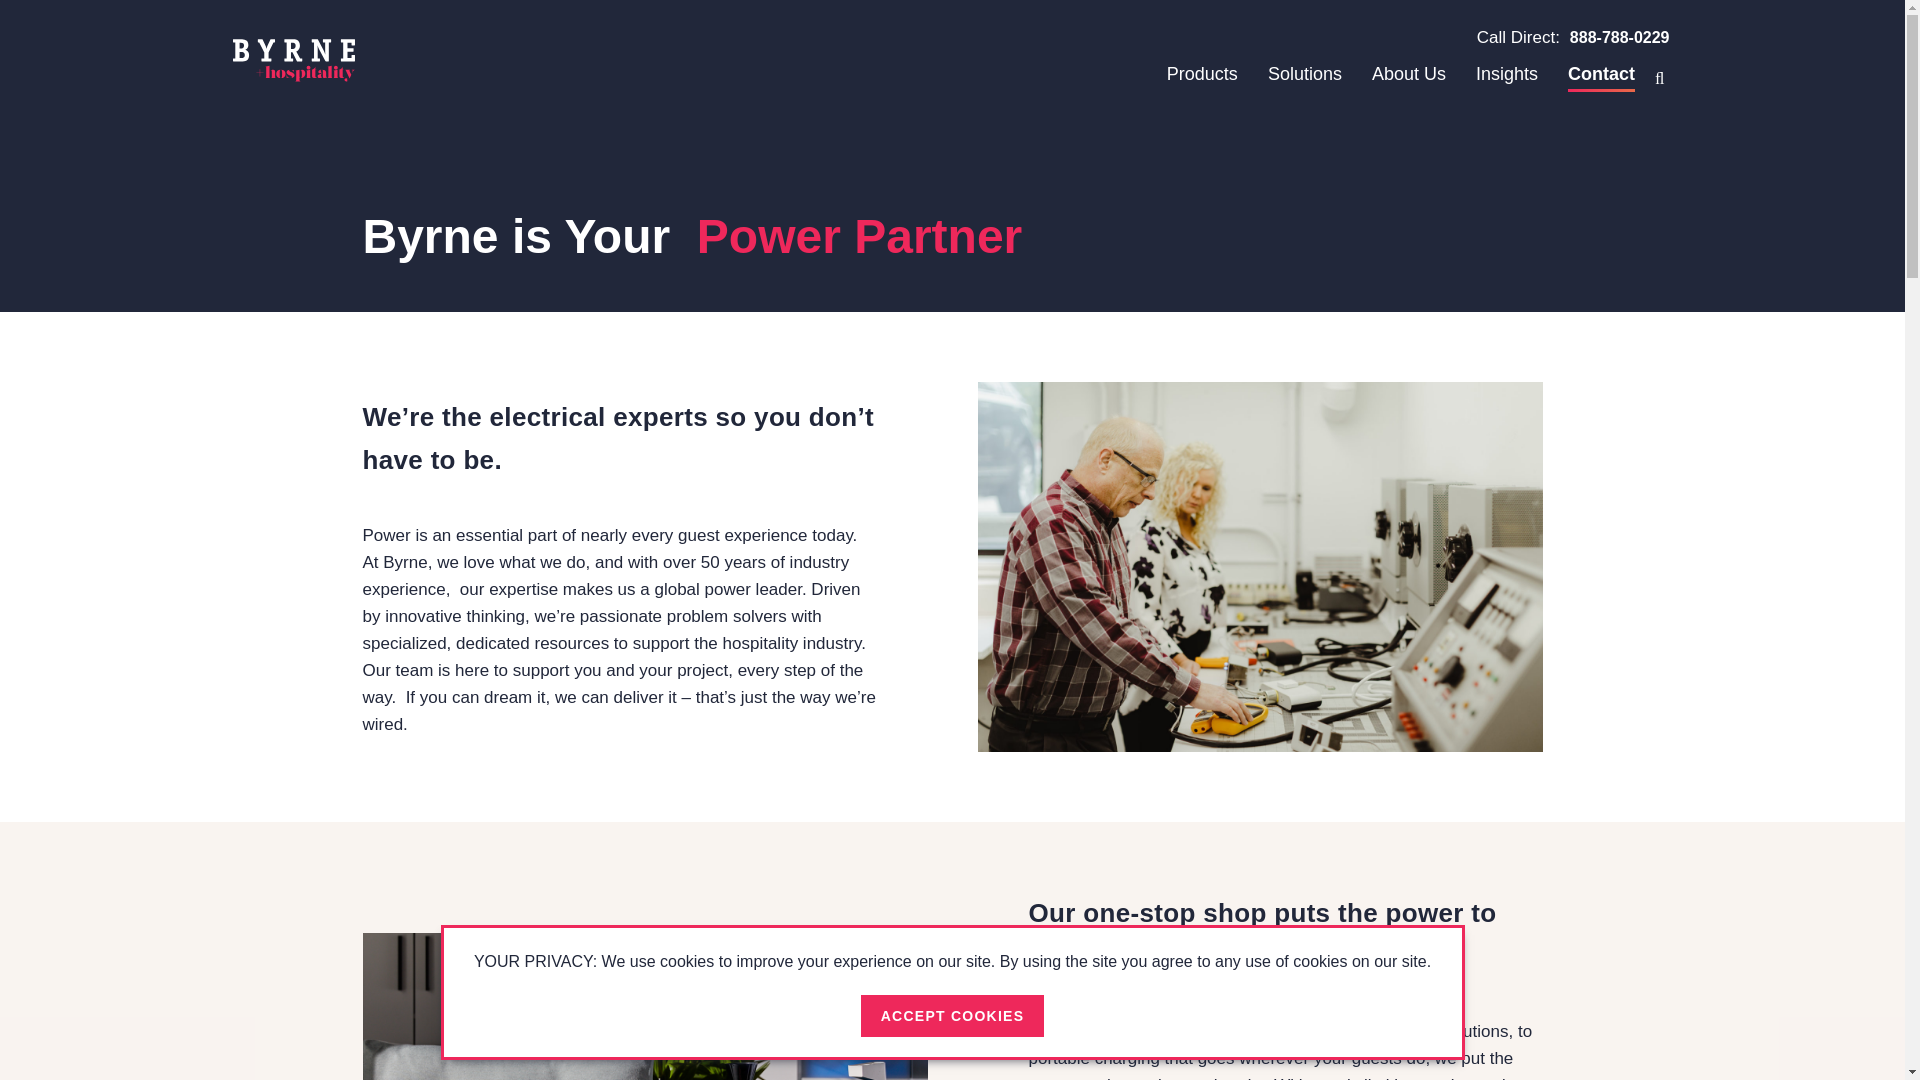  Describe the element at coordinates (1602, 78) in the screenshot. I see `Contact` at that location.